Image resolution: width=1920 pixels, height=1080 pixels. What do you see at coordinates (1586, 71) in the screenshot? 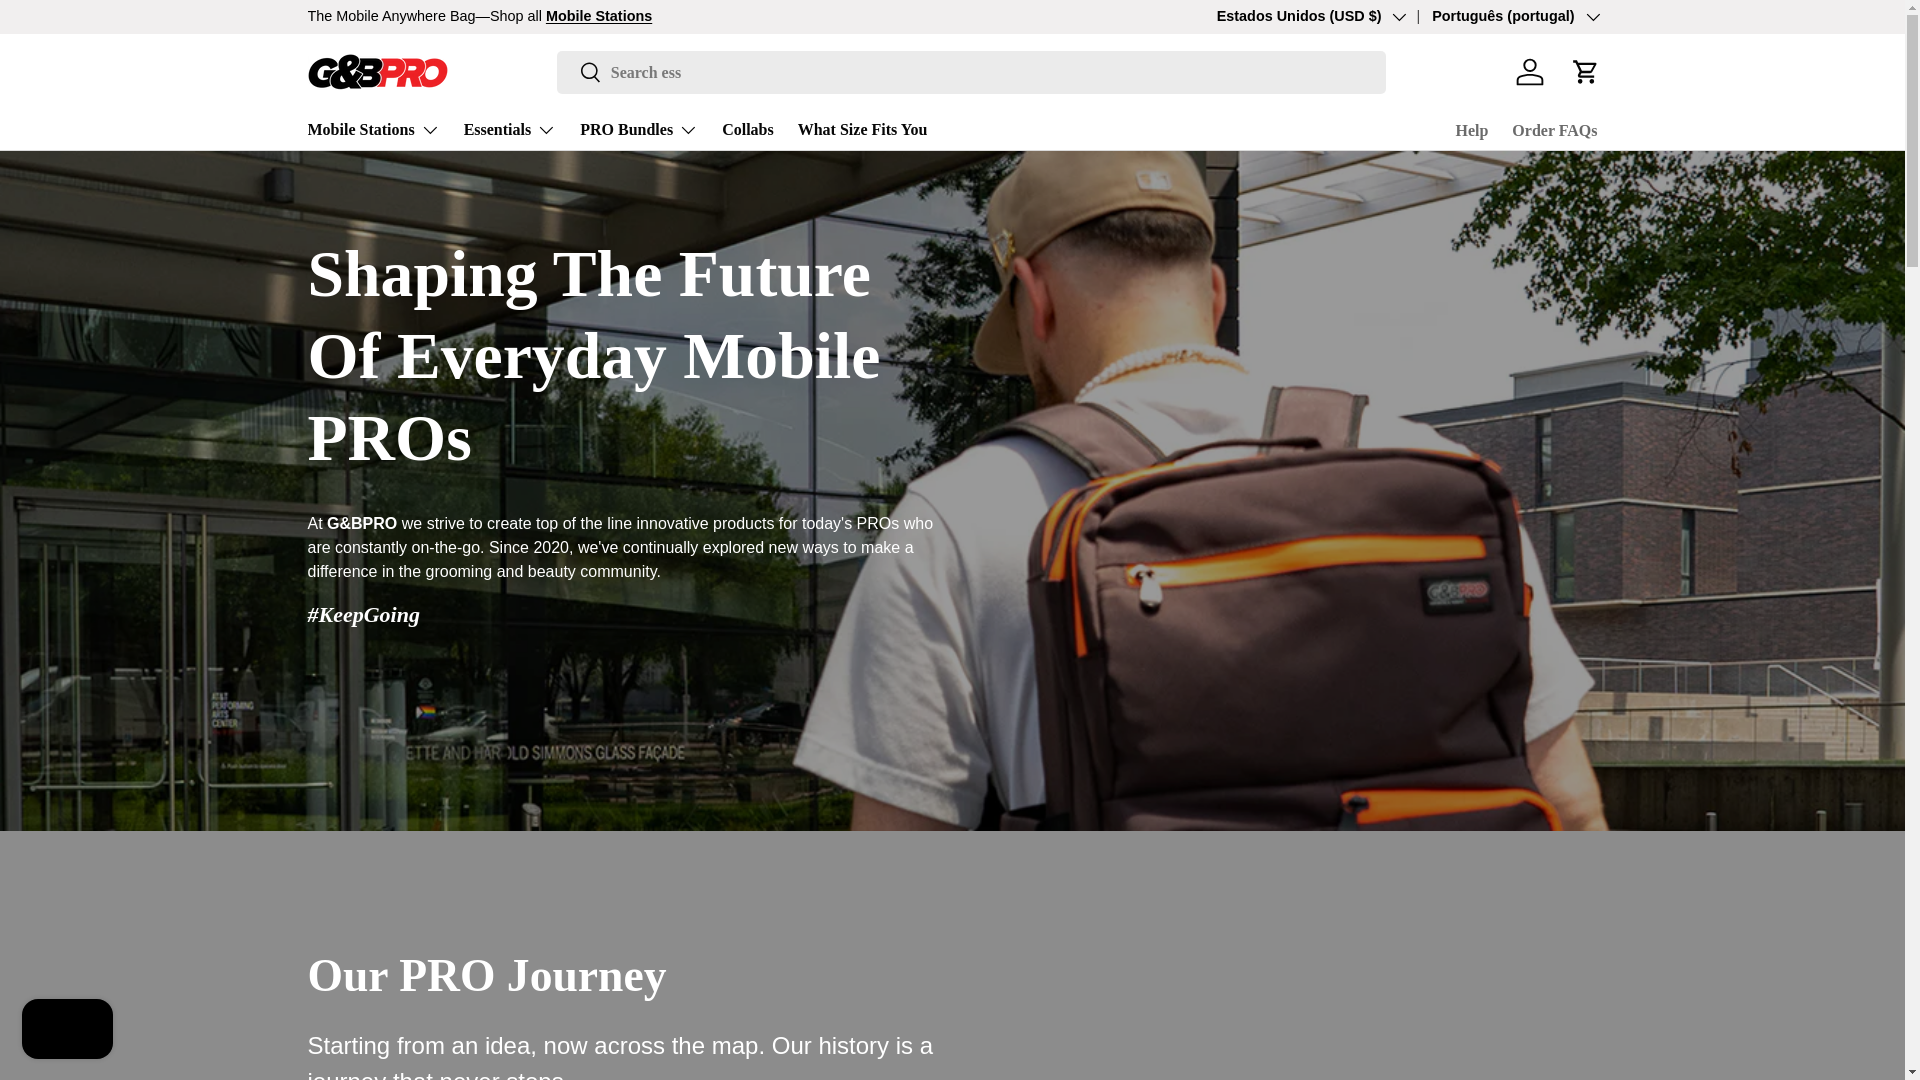
I see `Carrinho` at bounding box center [1586, 71].